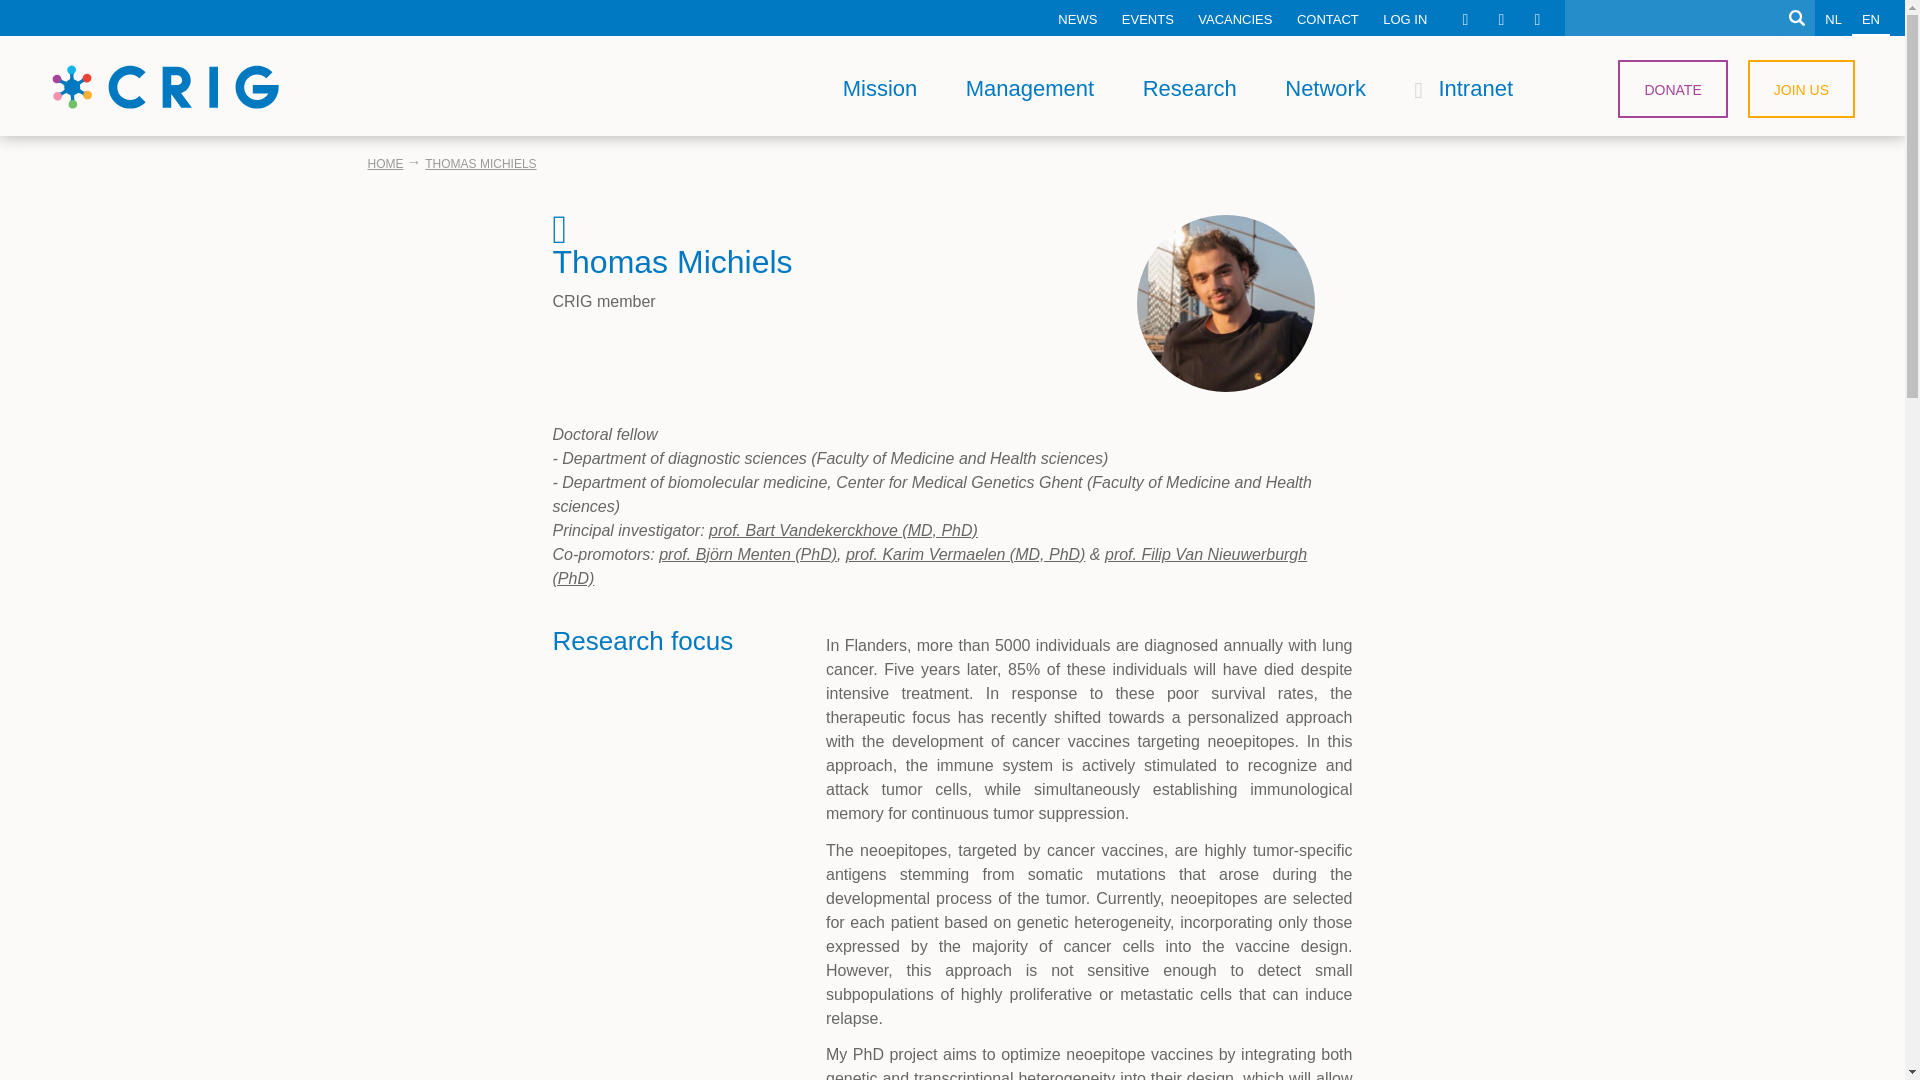  What do you see at coordinates (1800, 88) in the screenshot?
I see `JOIN US` at bounding box center [1800, 88].